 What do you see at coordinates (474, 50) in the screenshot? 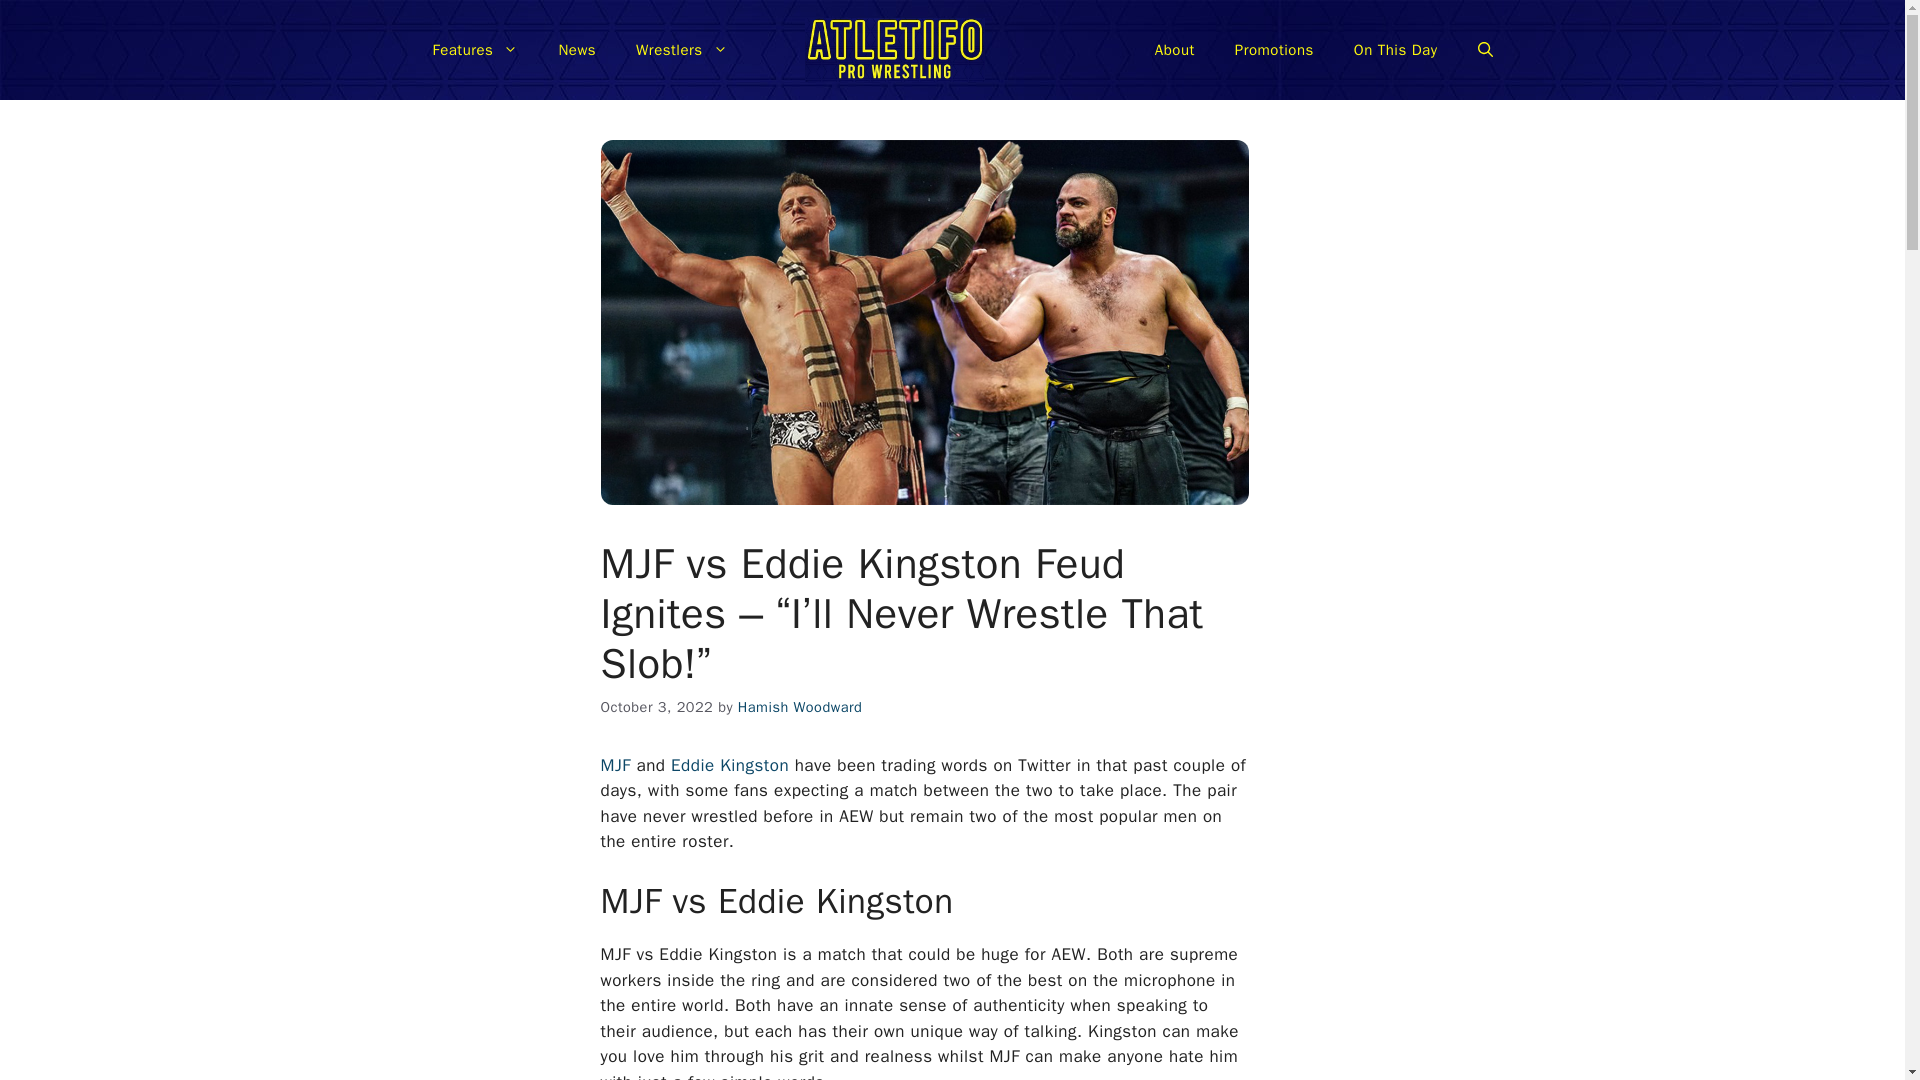
I see `Features` at bounding box center [474, 50].